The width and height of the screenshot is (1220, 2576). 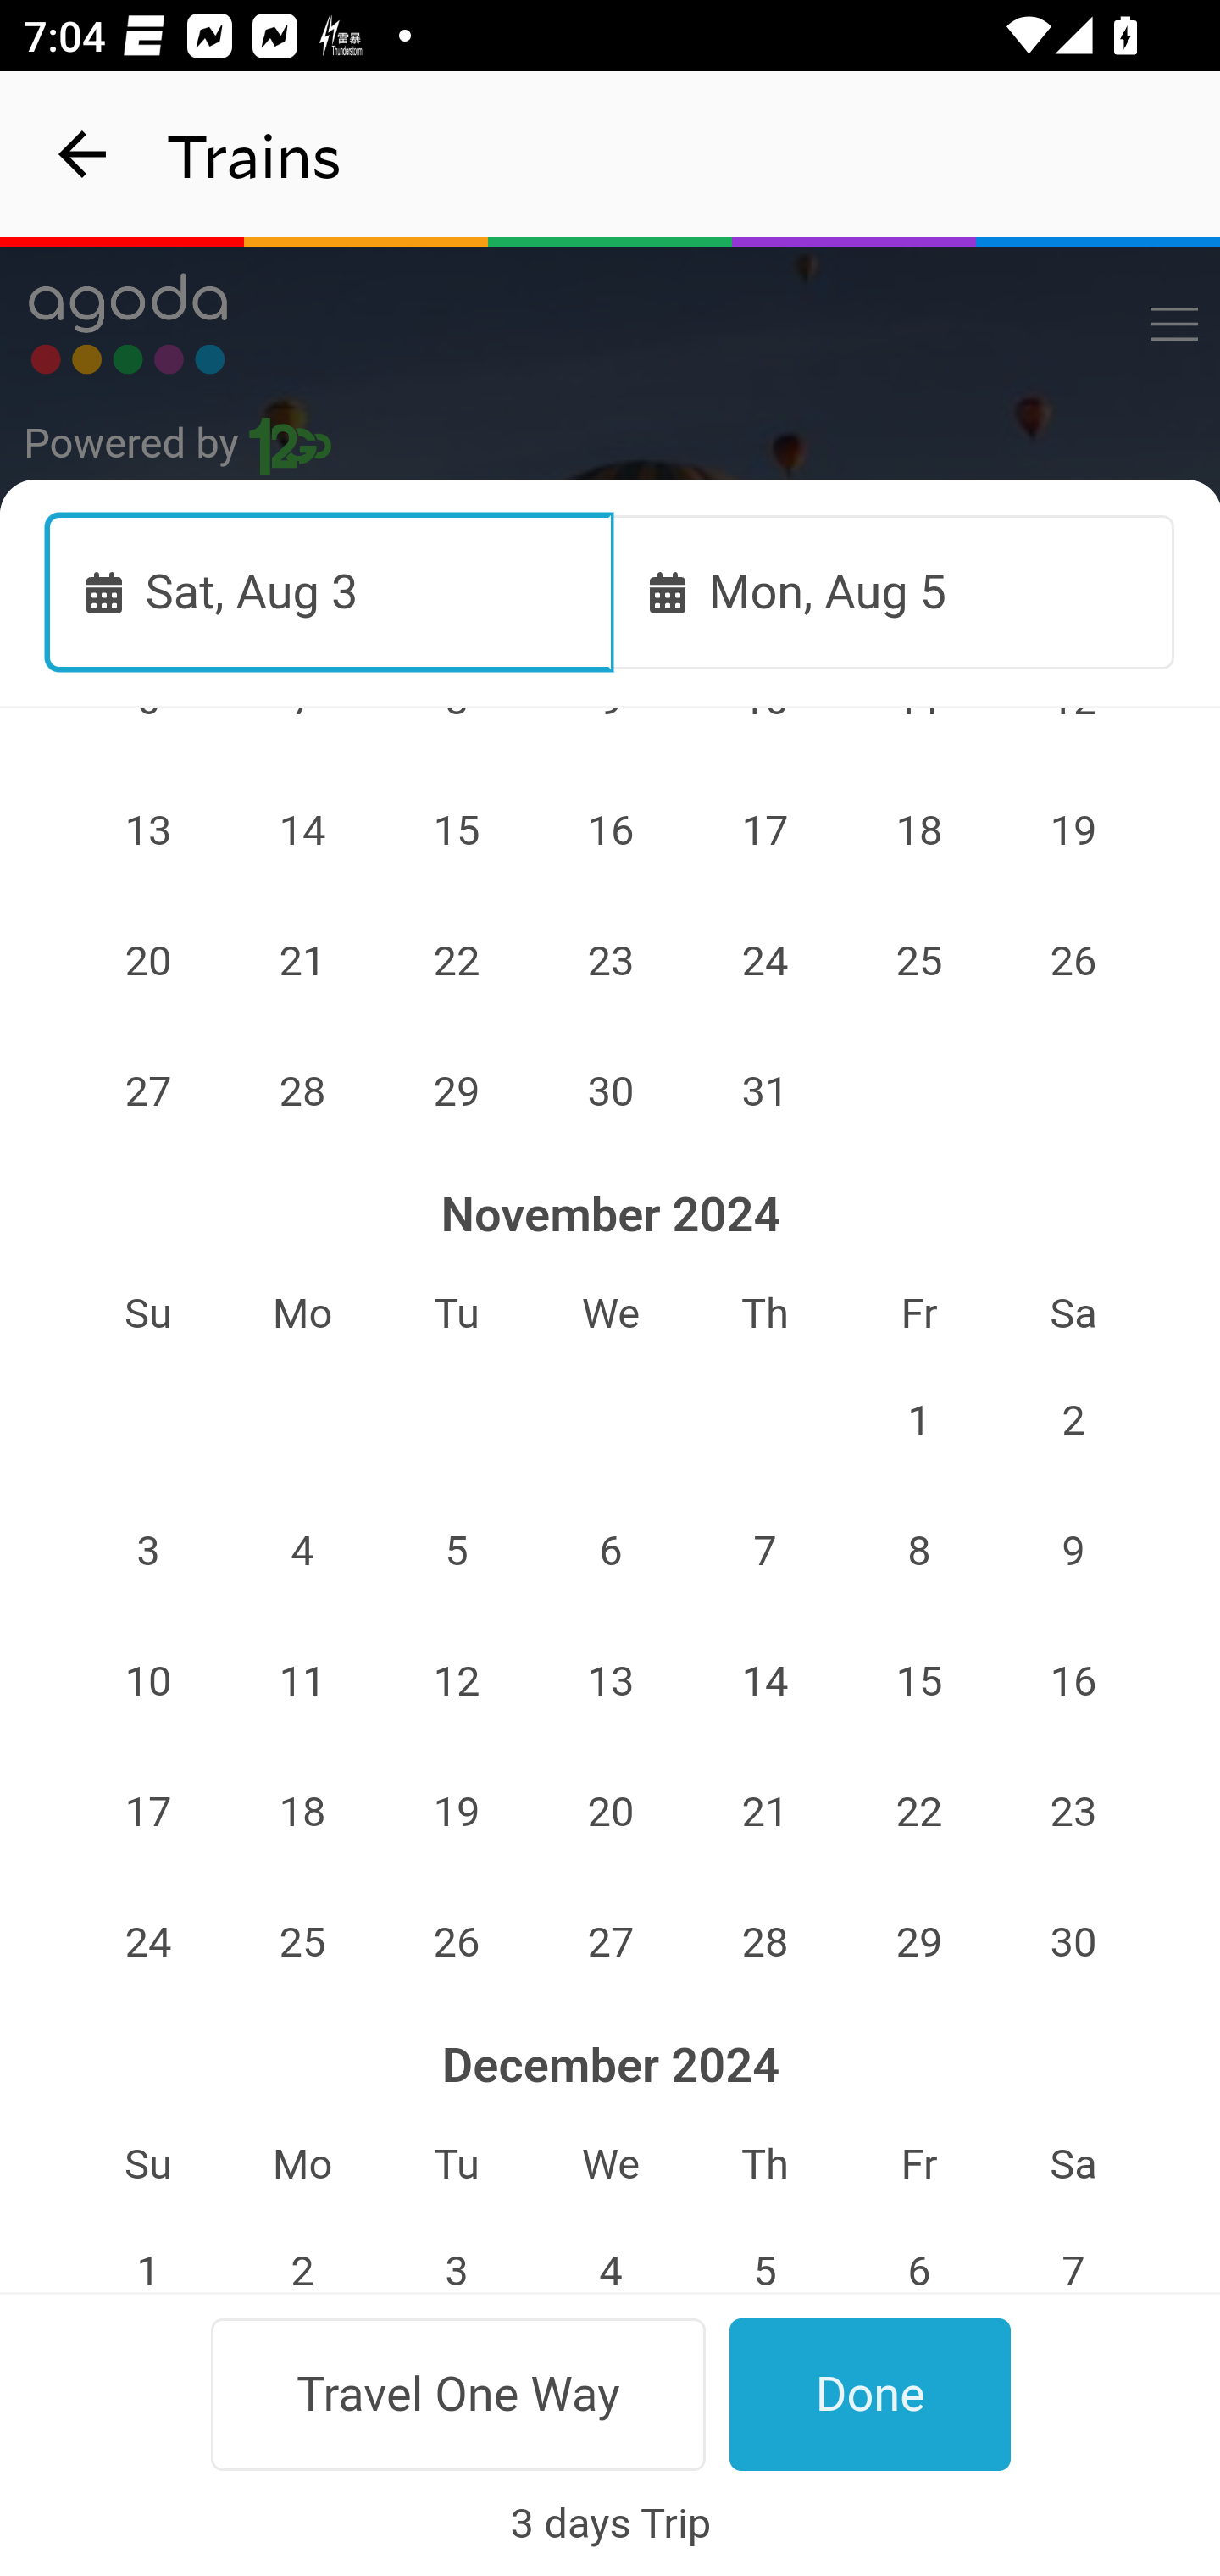 I want to click on 4, so click(x=302, y=1552).